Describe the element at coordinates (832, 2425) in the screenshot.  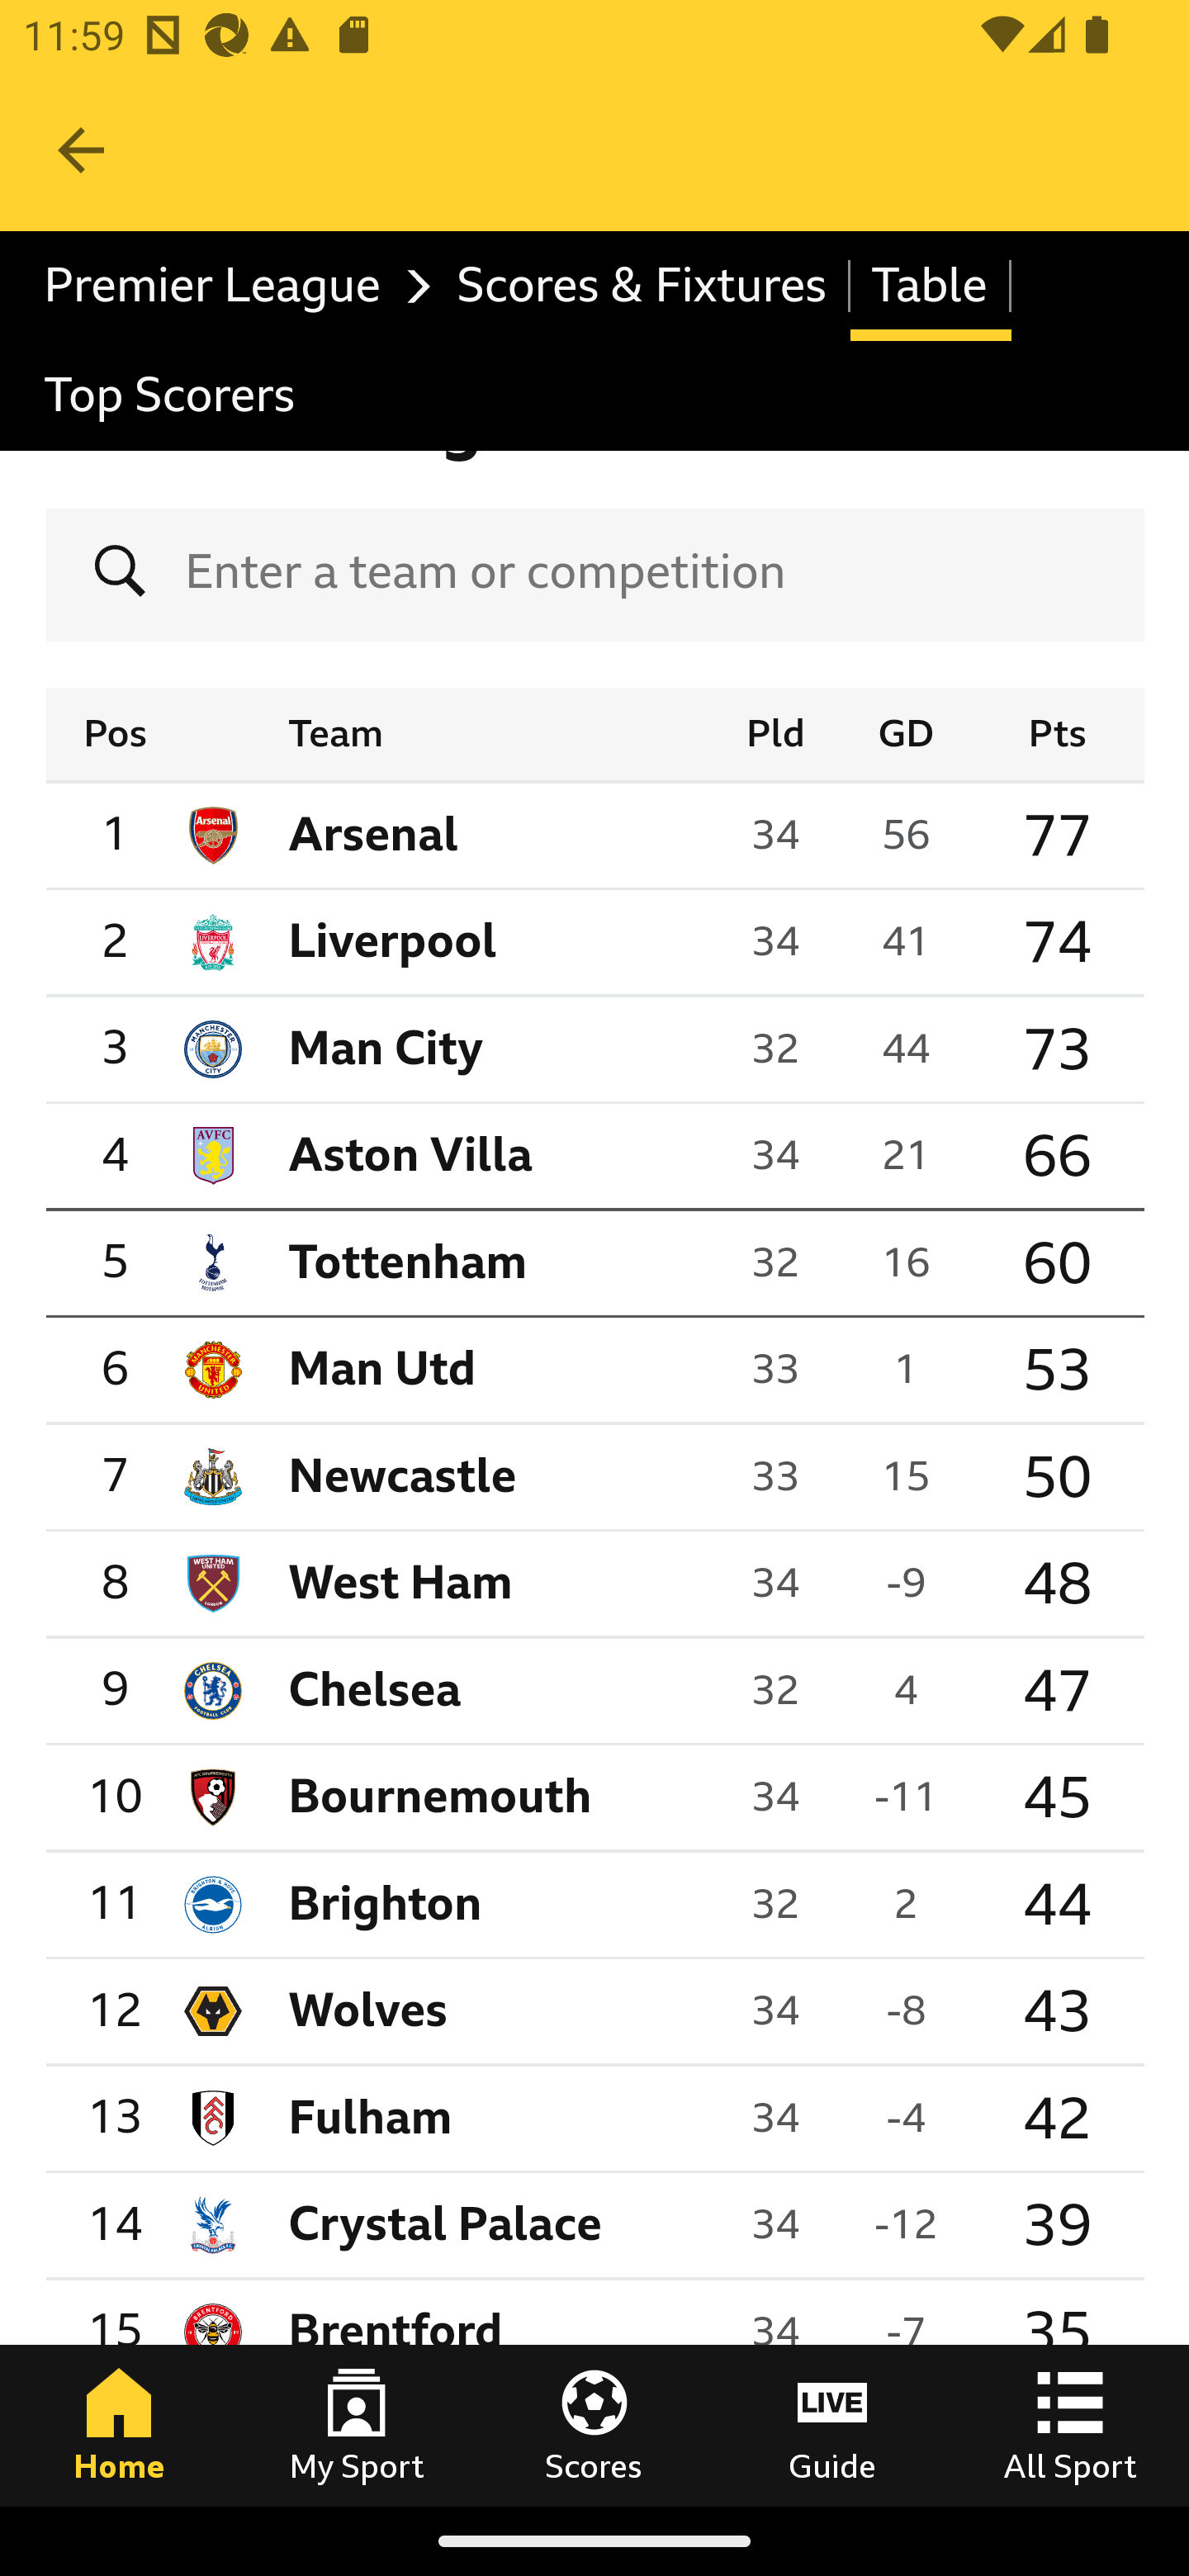
I see `Guide` at that location.